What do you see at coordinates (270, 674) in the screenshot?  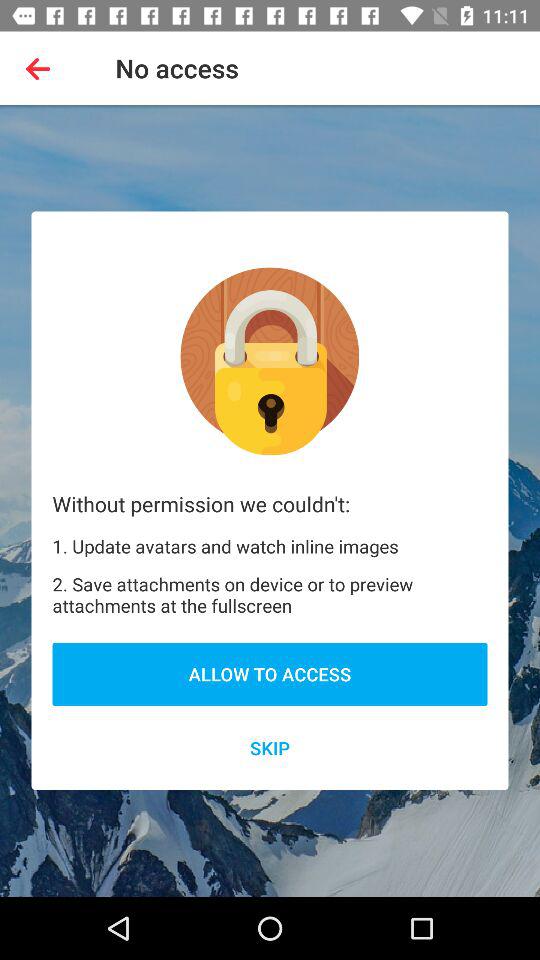 I see `turn off the icon above the skip icon` at bounding box center [270, 674].